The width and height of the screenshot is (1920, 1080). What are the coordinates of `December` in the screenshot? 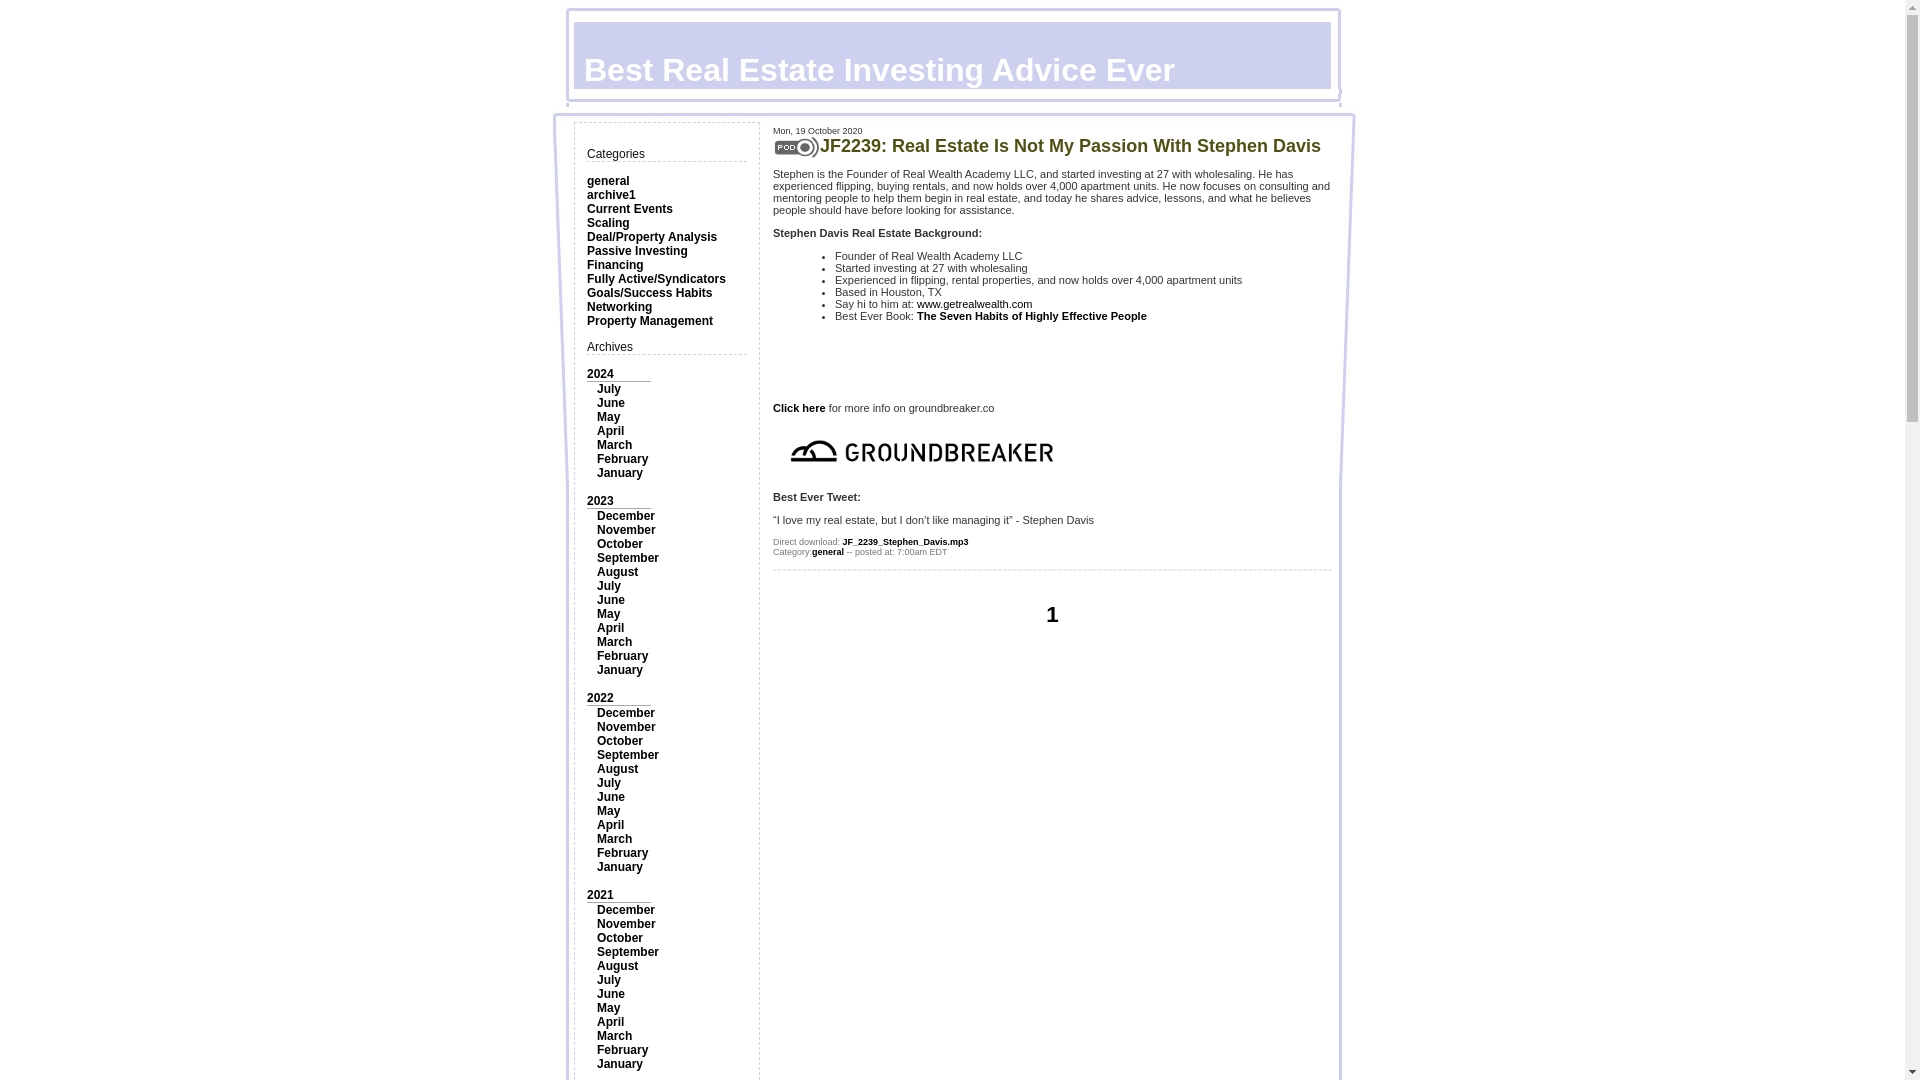 It's located at (626, 713).